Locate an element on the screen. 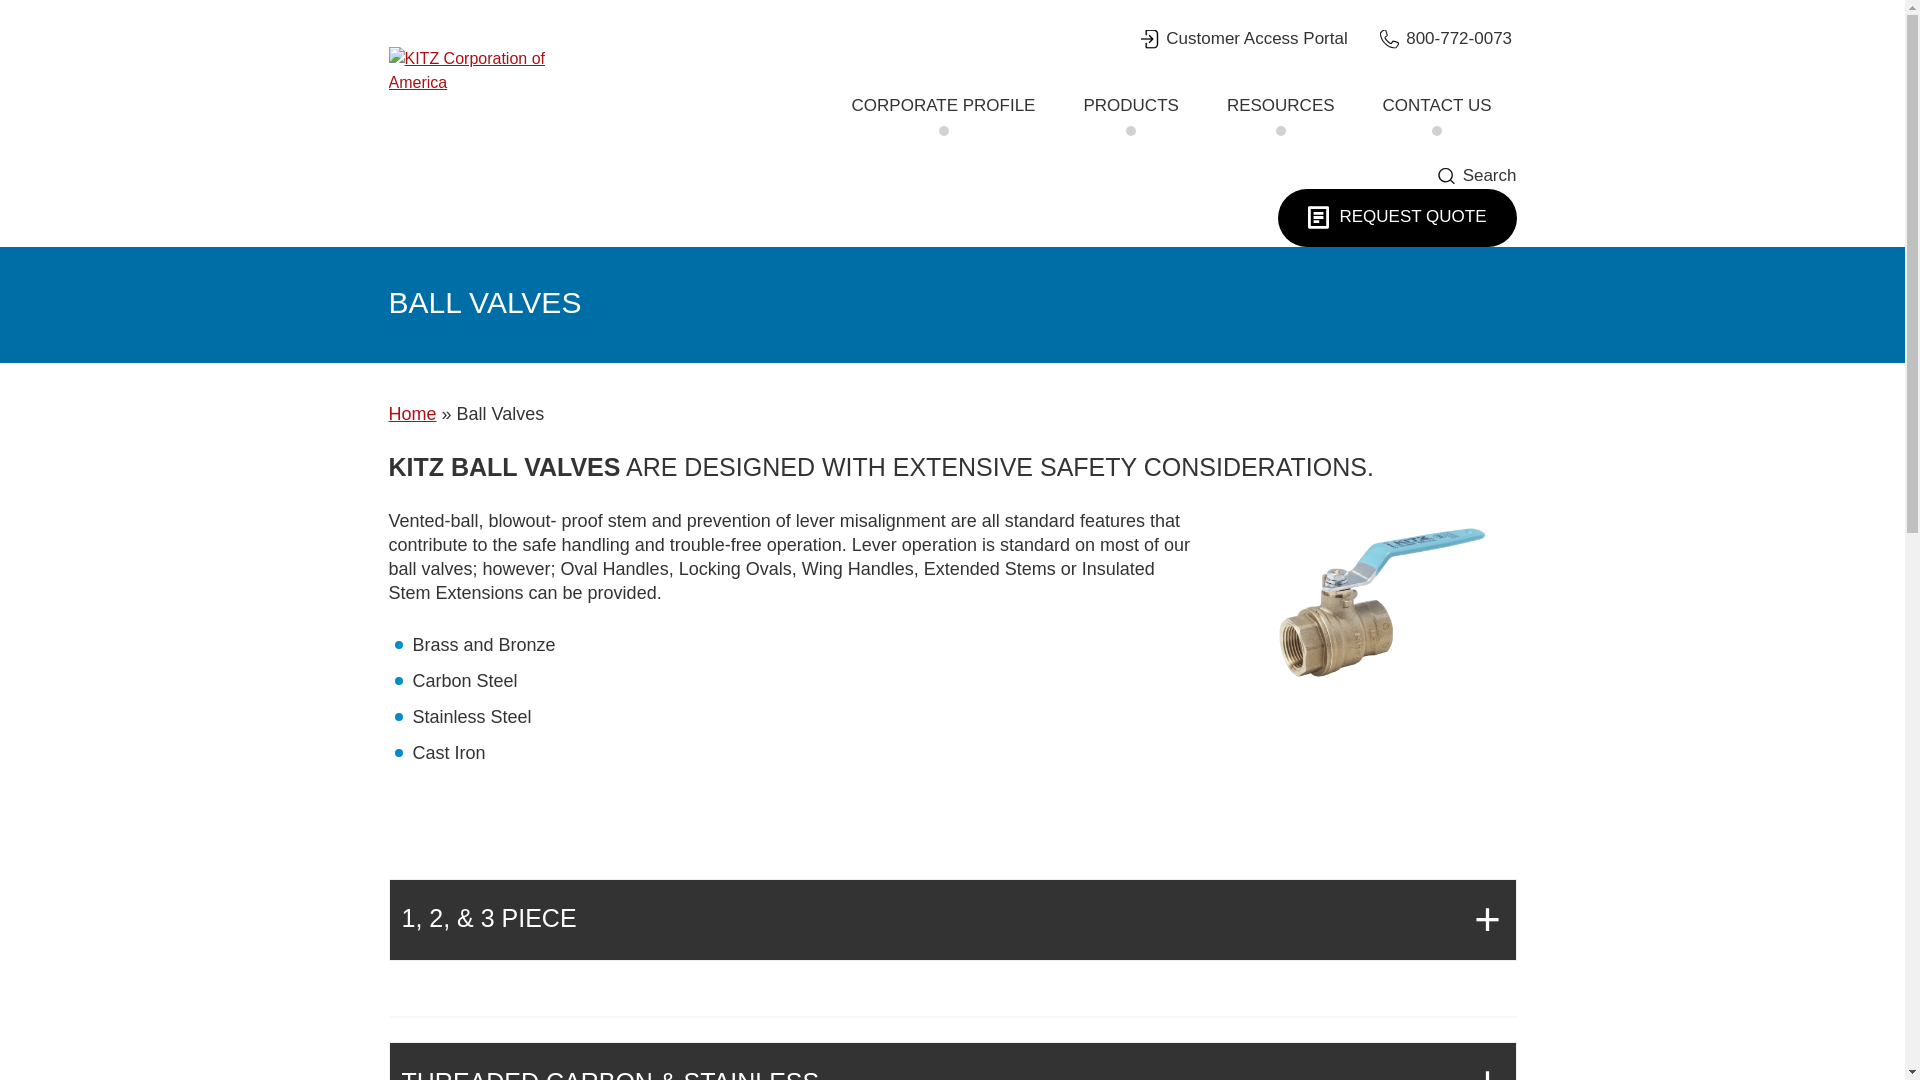 Image resolution: width=1920 pixels, height=1080 pixels. Search is located at coordinates (1477, 176).